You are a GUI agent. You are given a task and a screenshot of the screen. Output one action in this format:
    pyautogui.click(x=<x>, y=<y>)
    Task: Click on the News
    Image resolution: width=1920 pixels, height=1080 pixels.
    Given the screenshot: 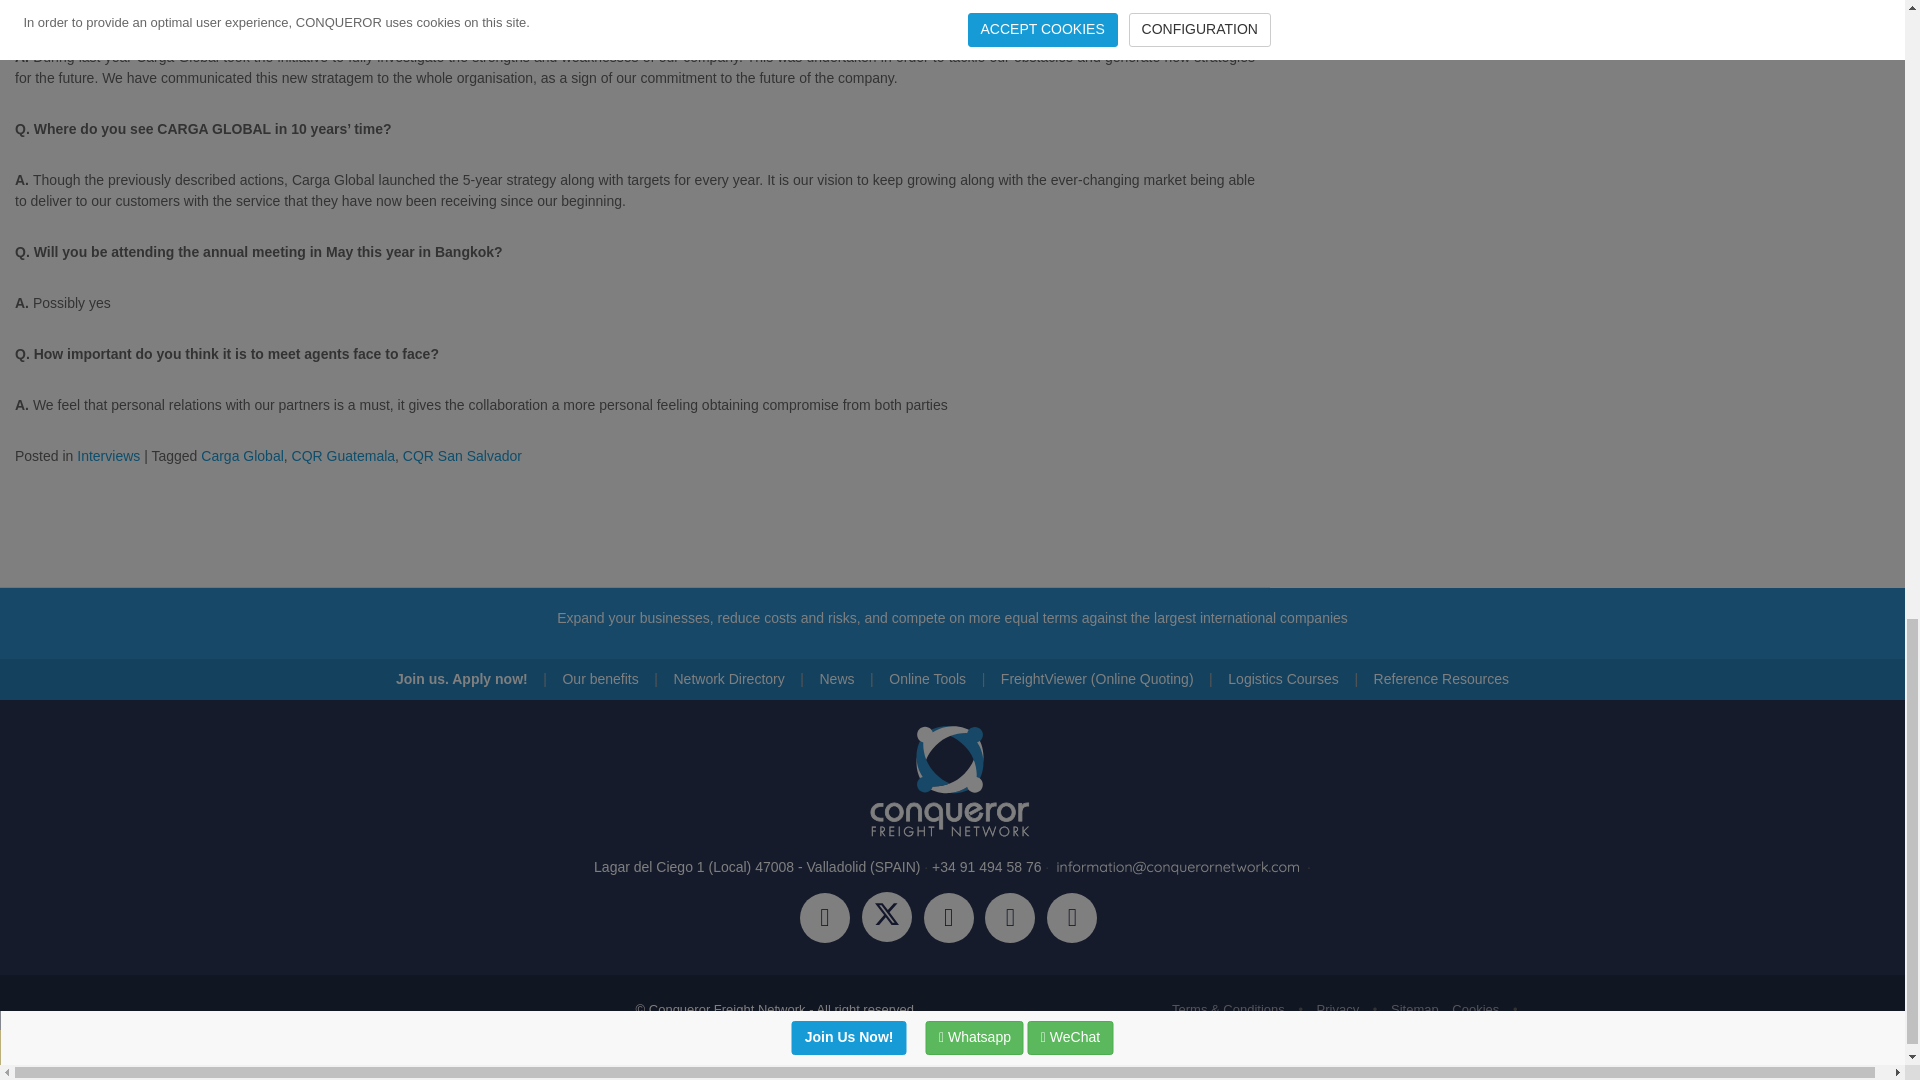 What is the action you would take?
    pyautogui.click(x=836, y=678)
    